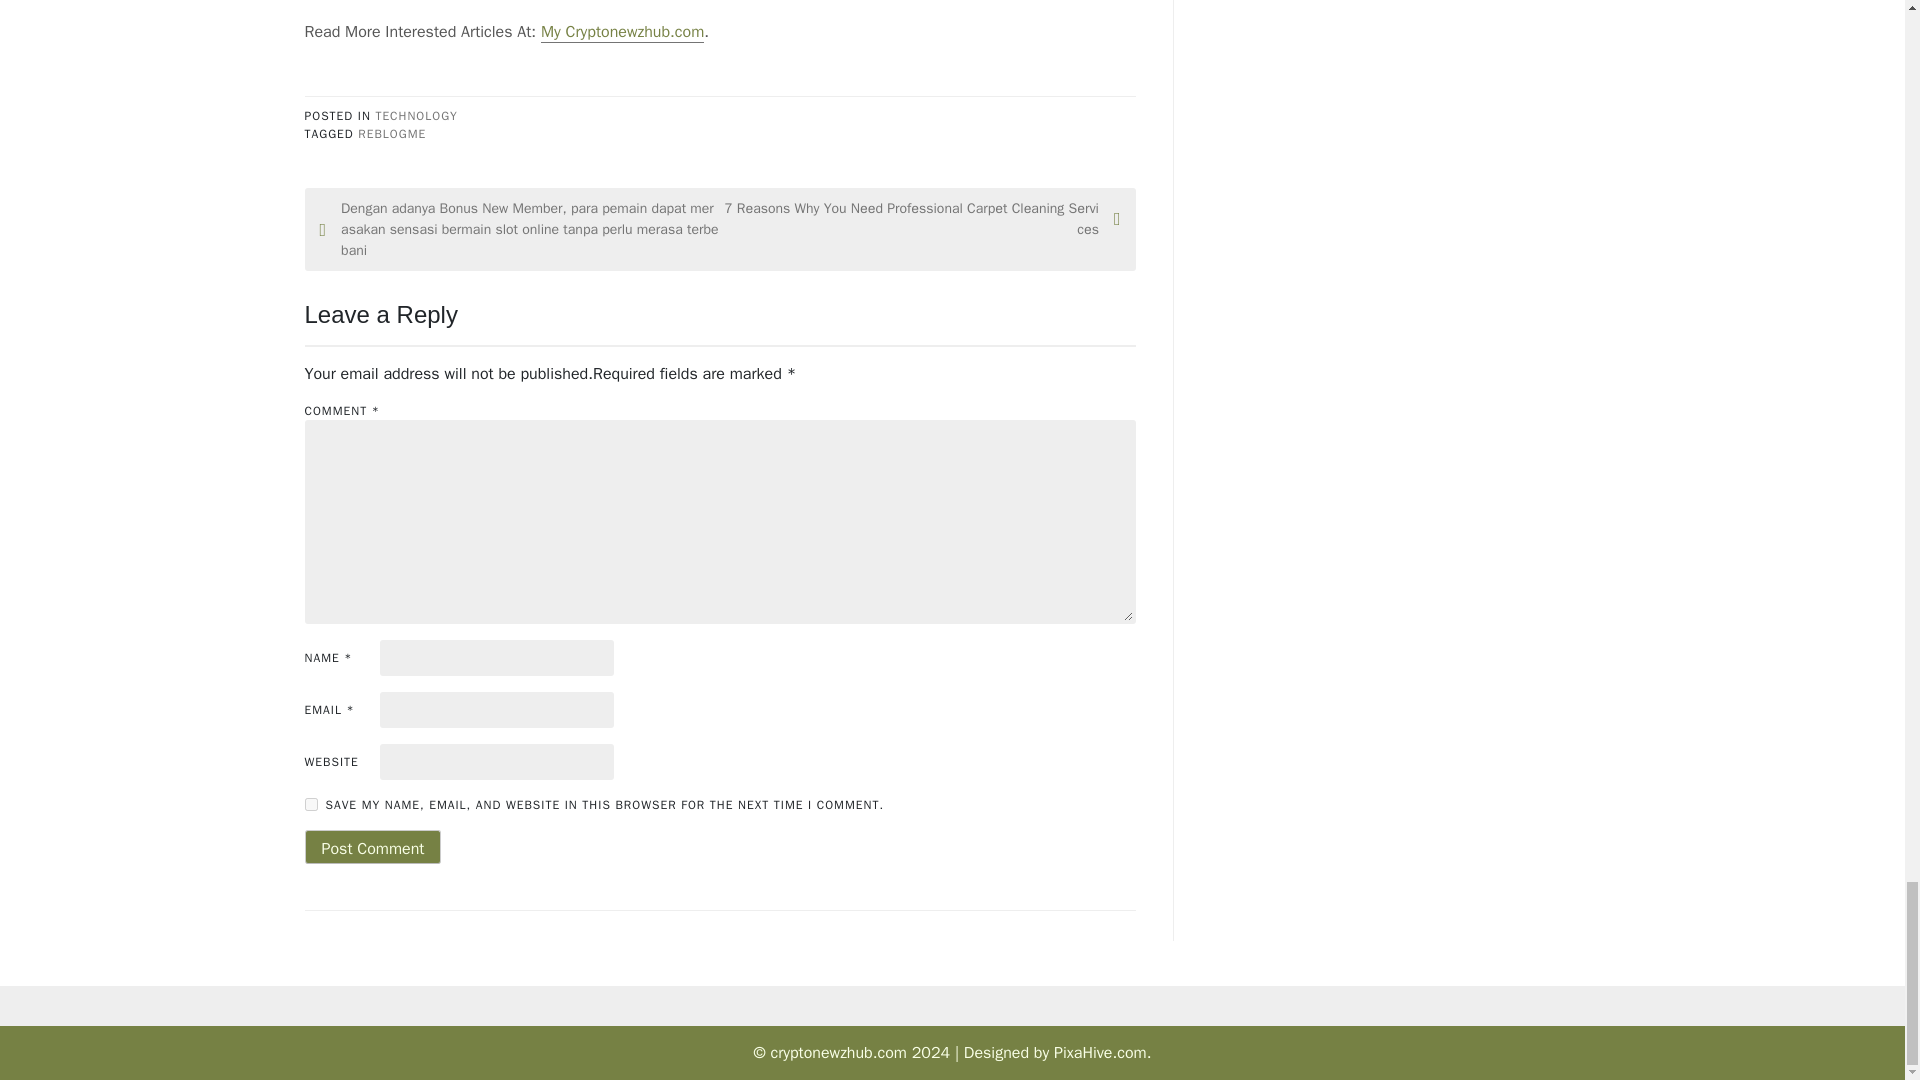  Describe the element at coordinates (622, 32) in the screenshot. I see `My Cryptonewzhub.com` at that location.